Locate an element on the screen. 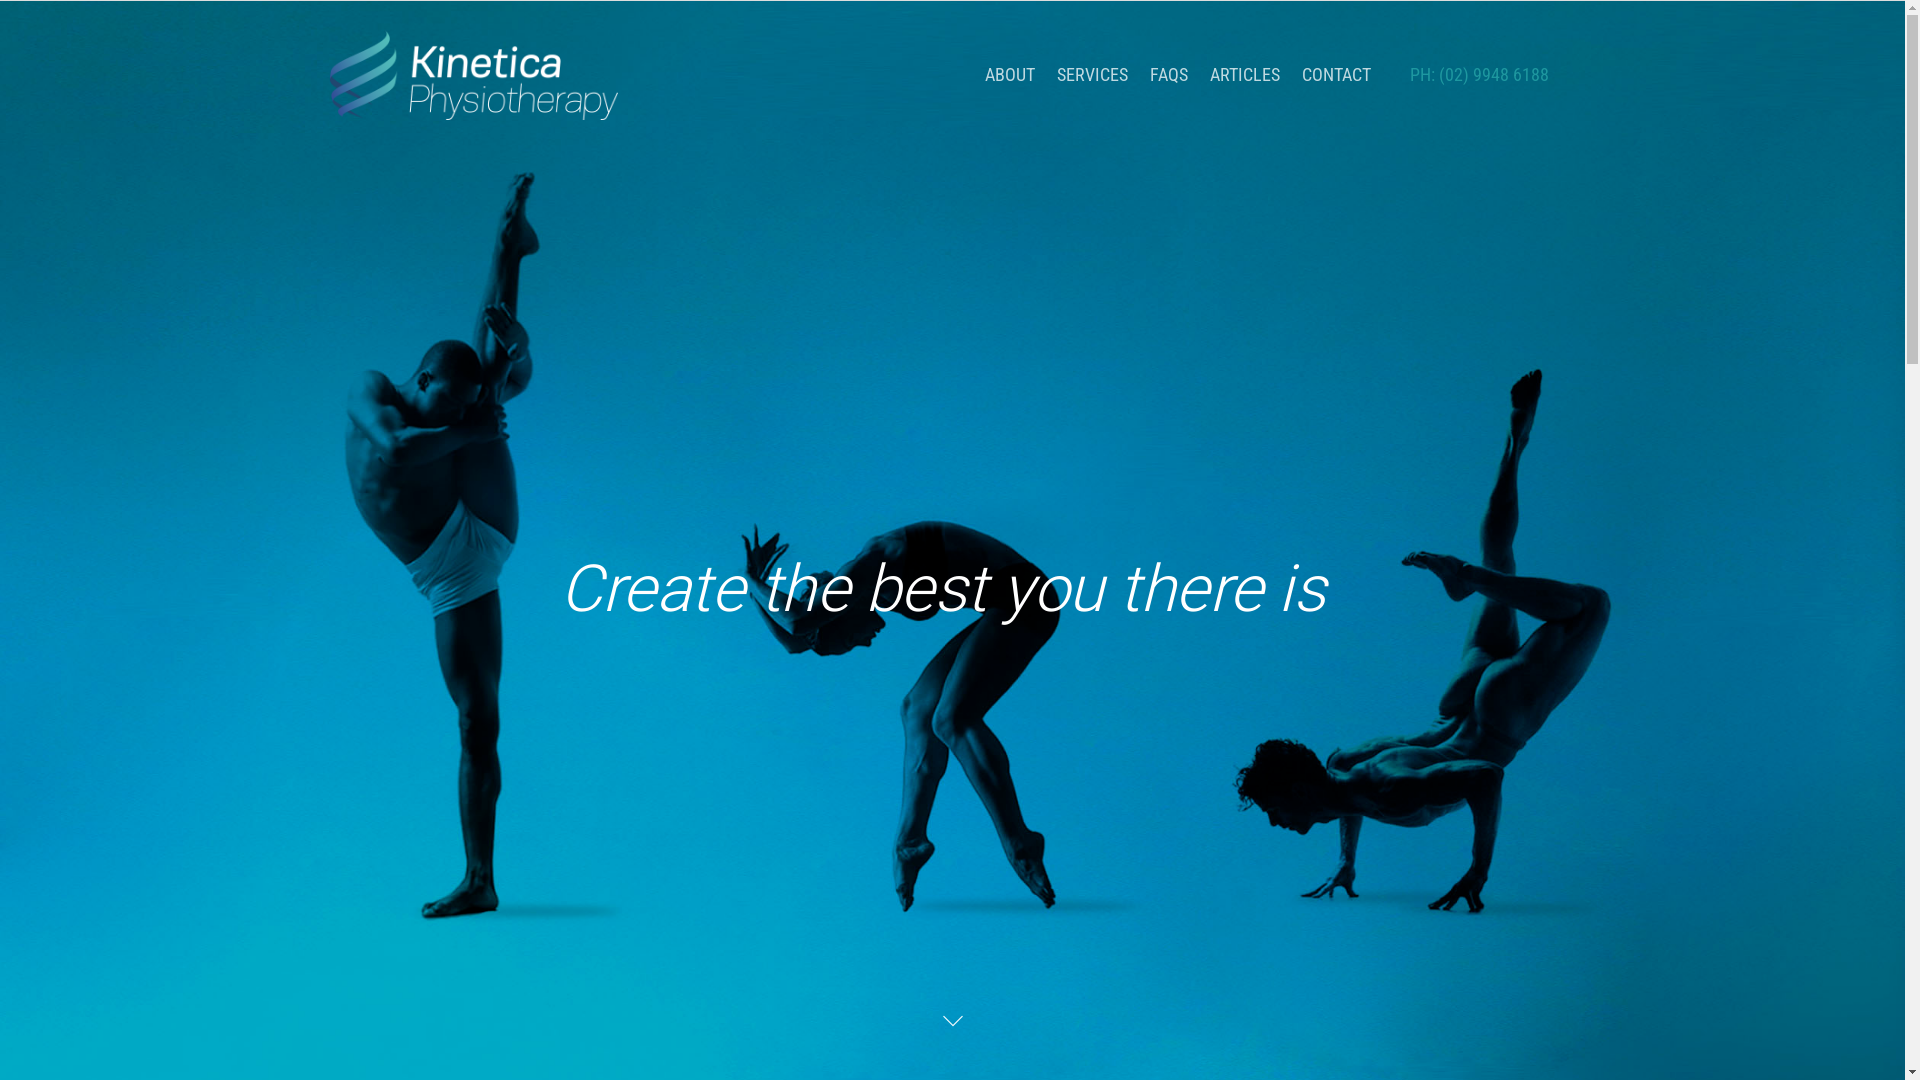  SERVICES is located at coordinates (1092, 90).